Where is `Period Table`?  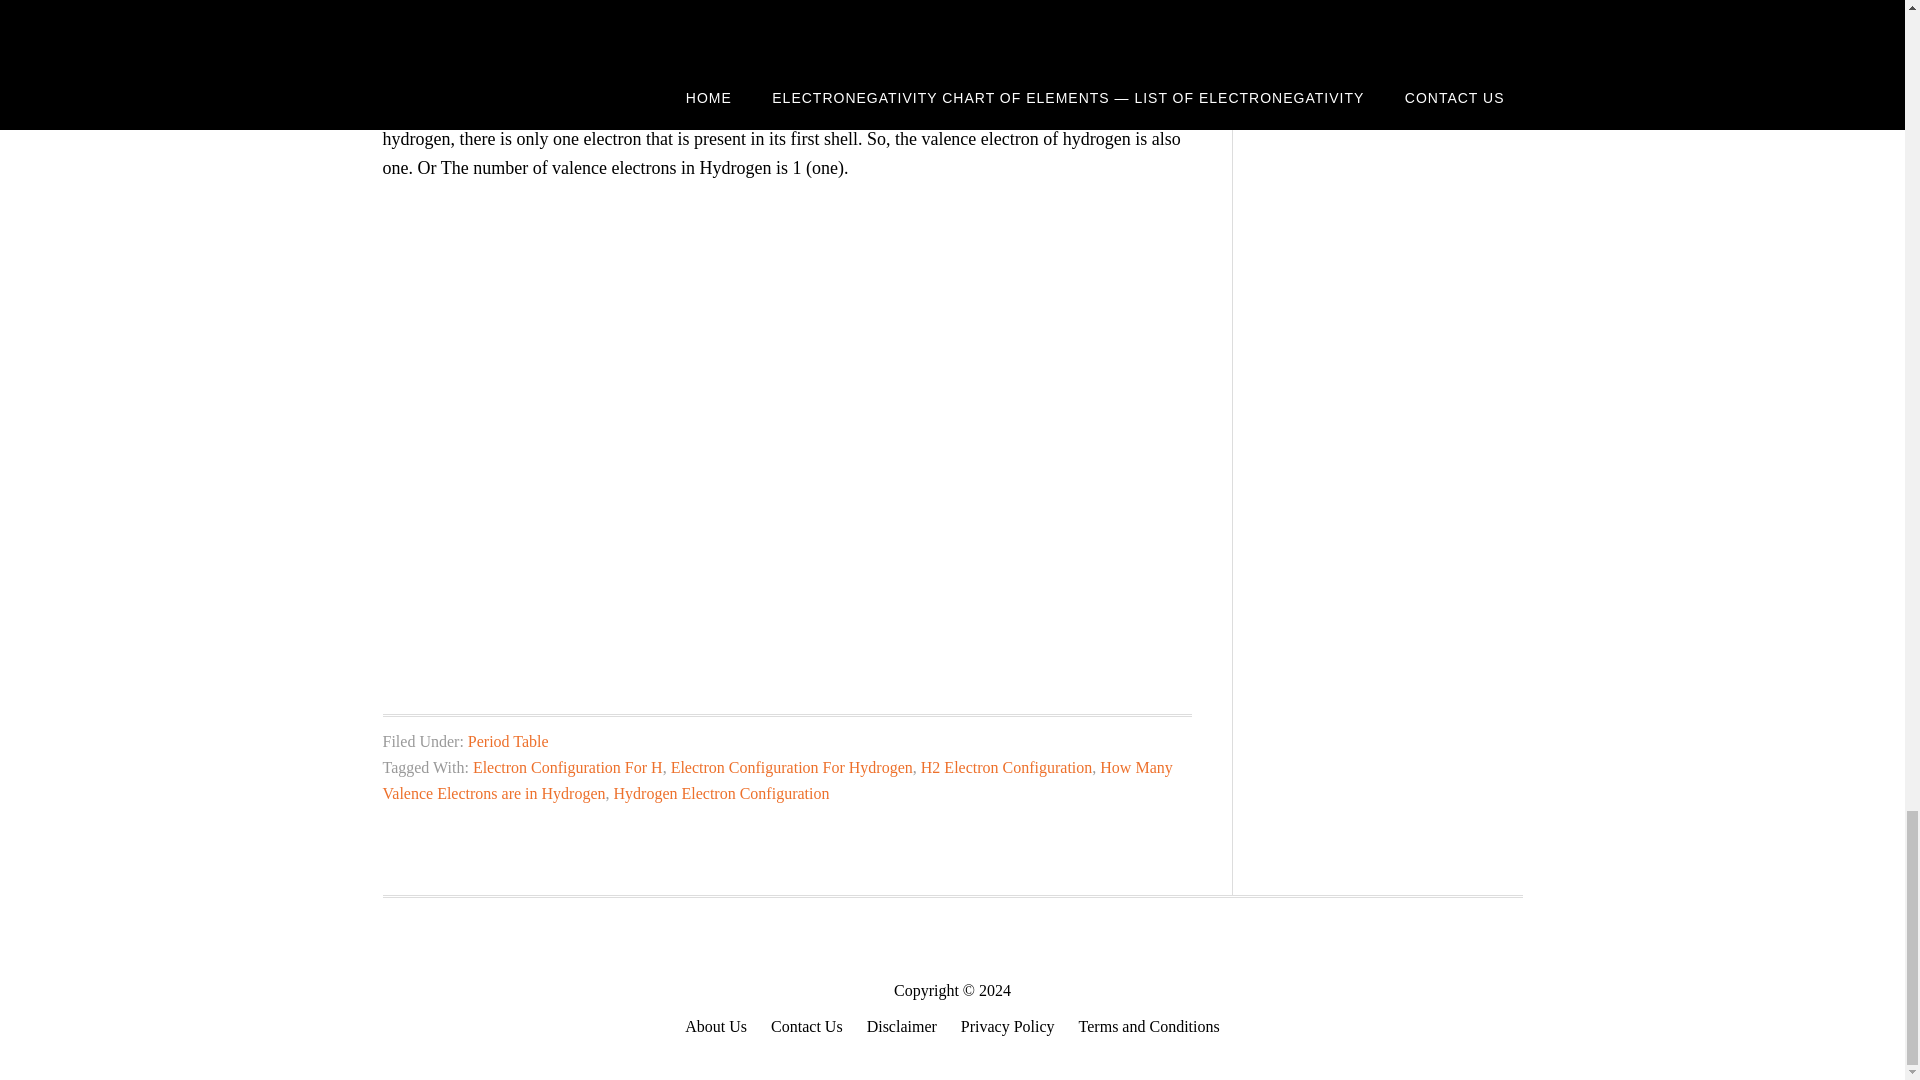 Period Table is located at coordinates (508, 741).